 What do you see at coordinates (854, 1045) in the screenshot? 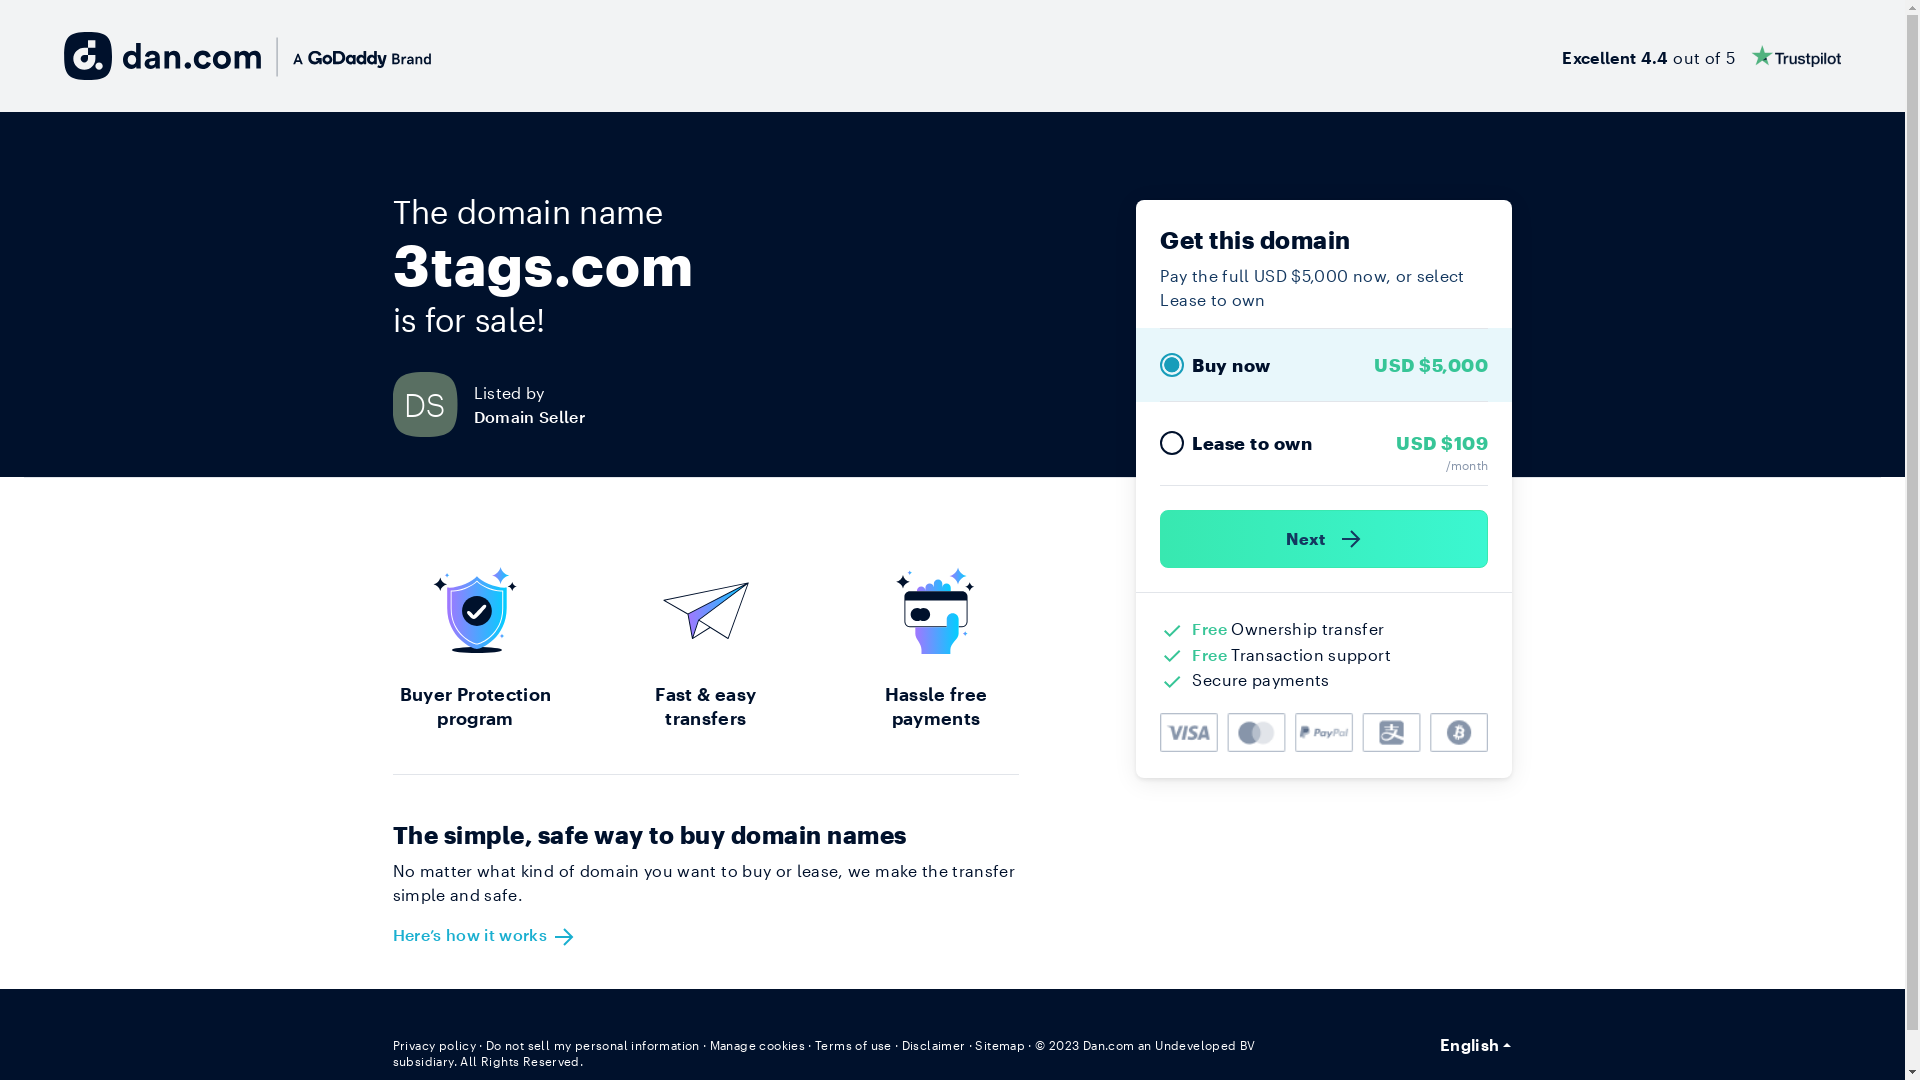
I see `Terms of use` at bounding box center [854, 1045].